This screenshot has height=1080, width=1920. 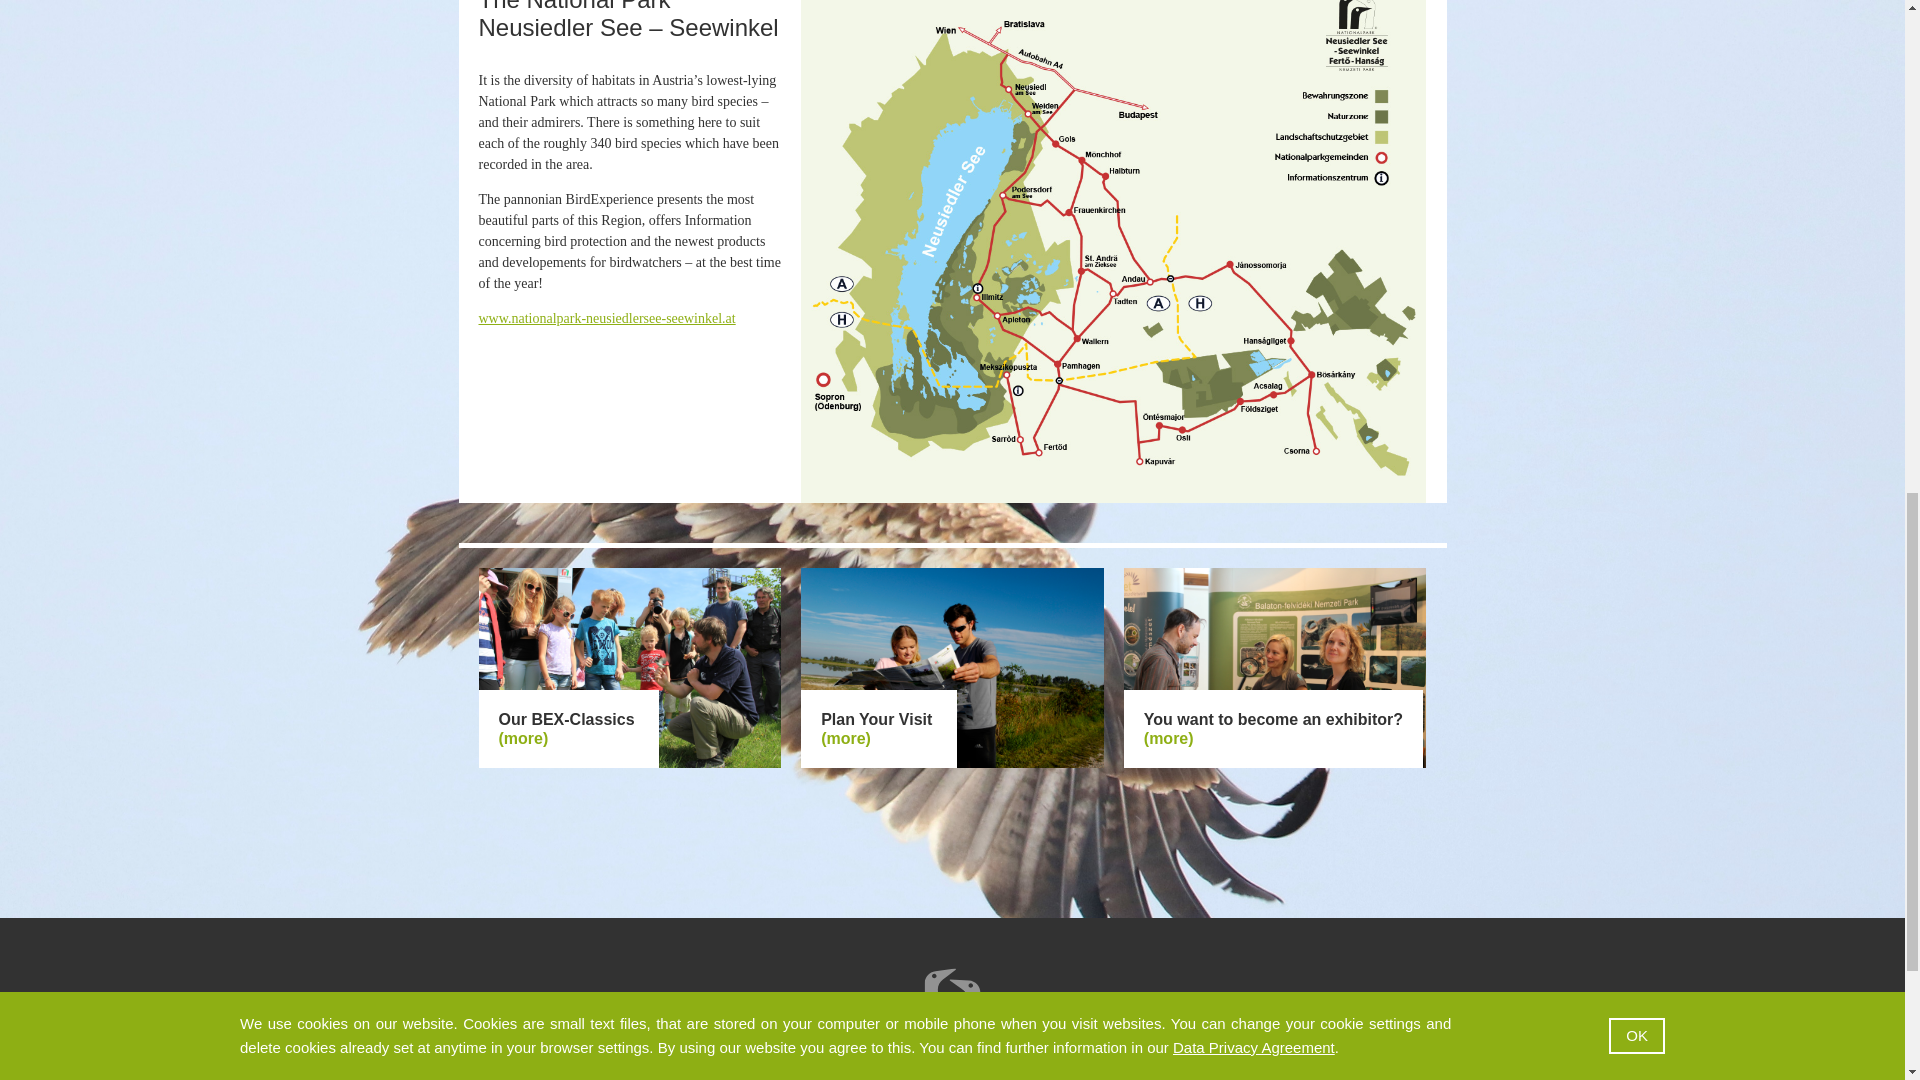 What do you see at coordinates (522, 738) in the screenshot?
I see `BEX-Classics` at bounding box center [522, 738].